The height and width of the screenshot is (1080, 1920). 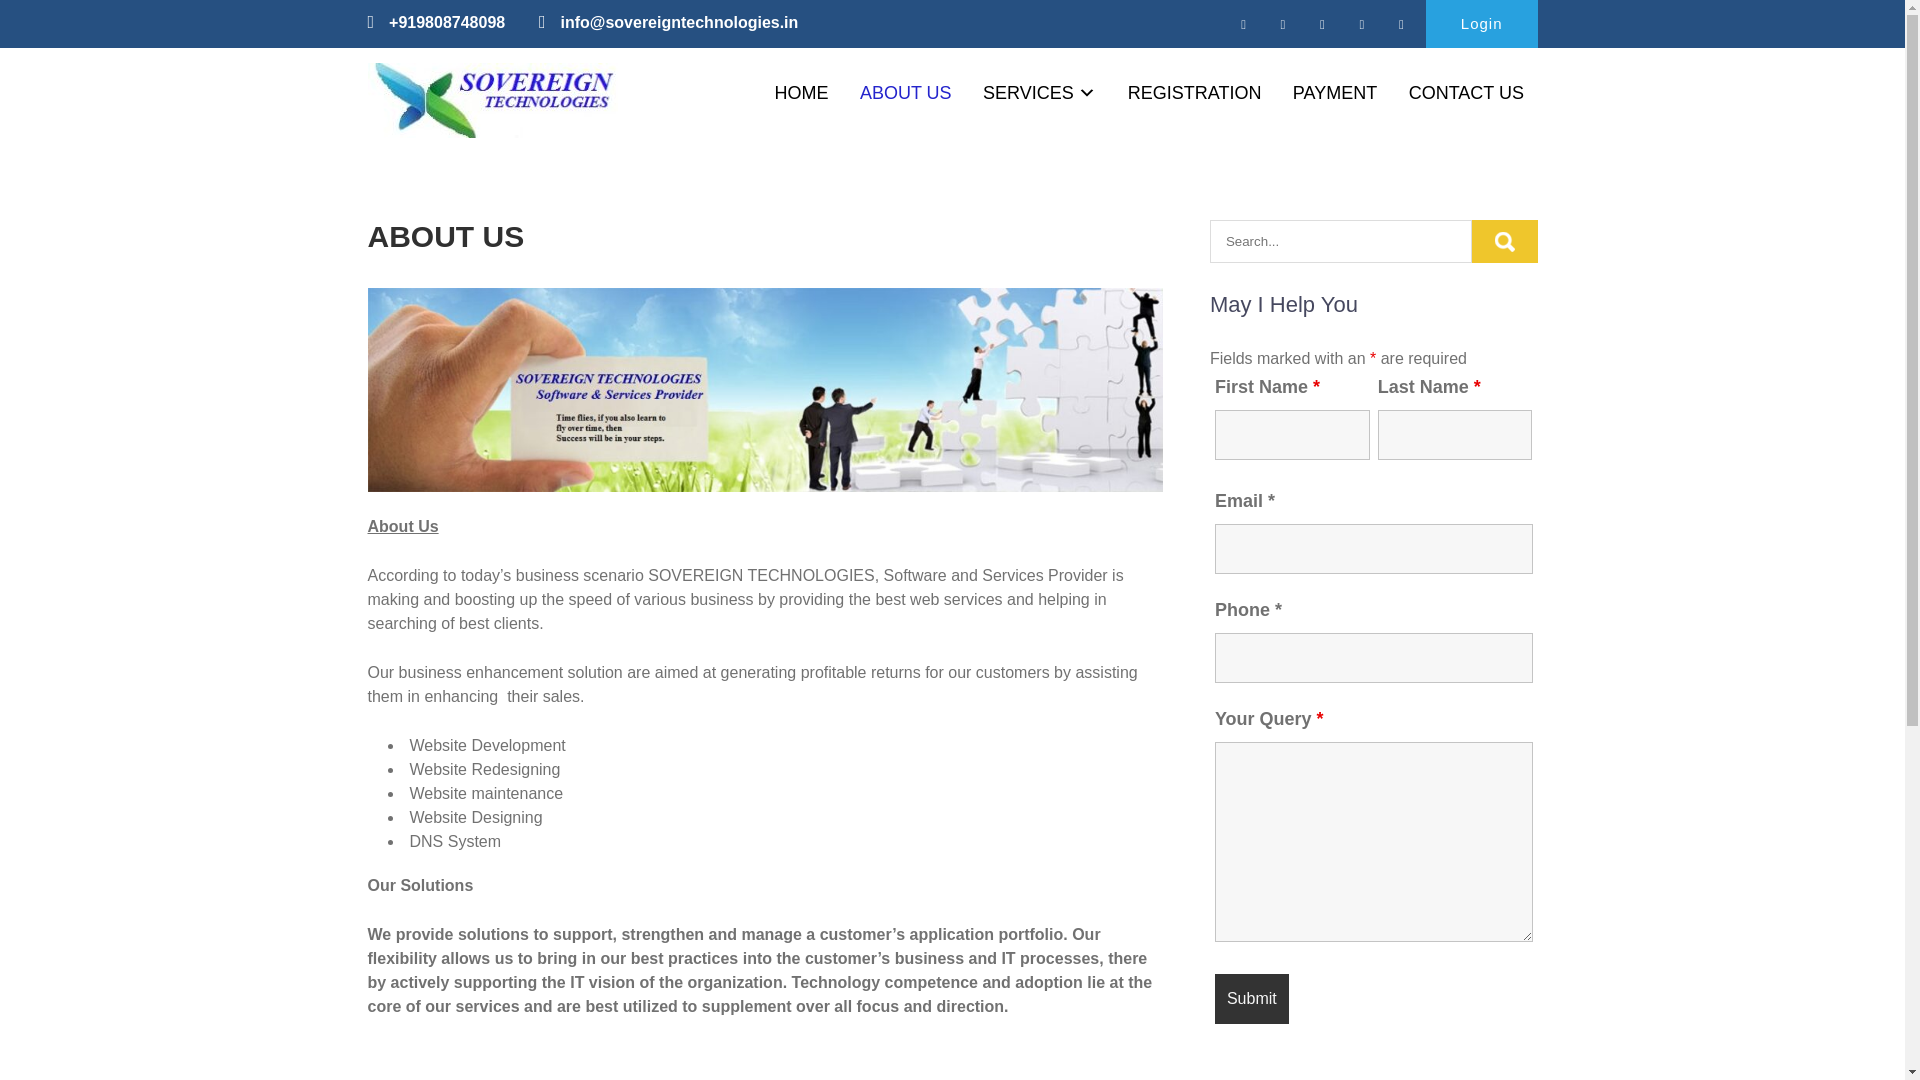 I want to click on REGISTRATION, so click(x=1194, y=93).